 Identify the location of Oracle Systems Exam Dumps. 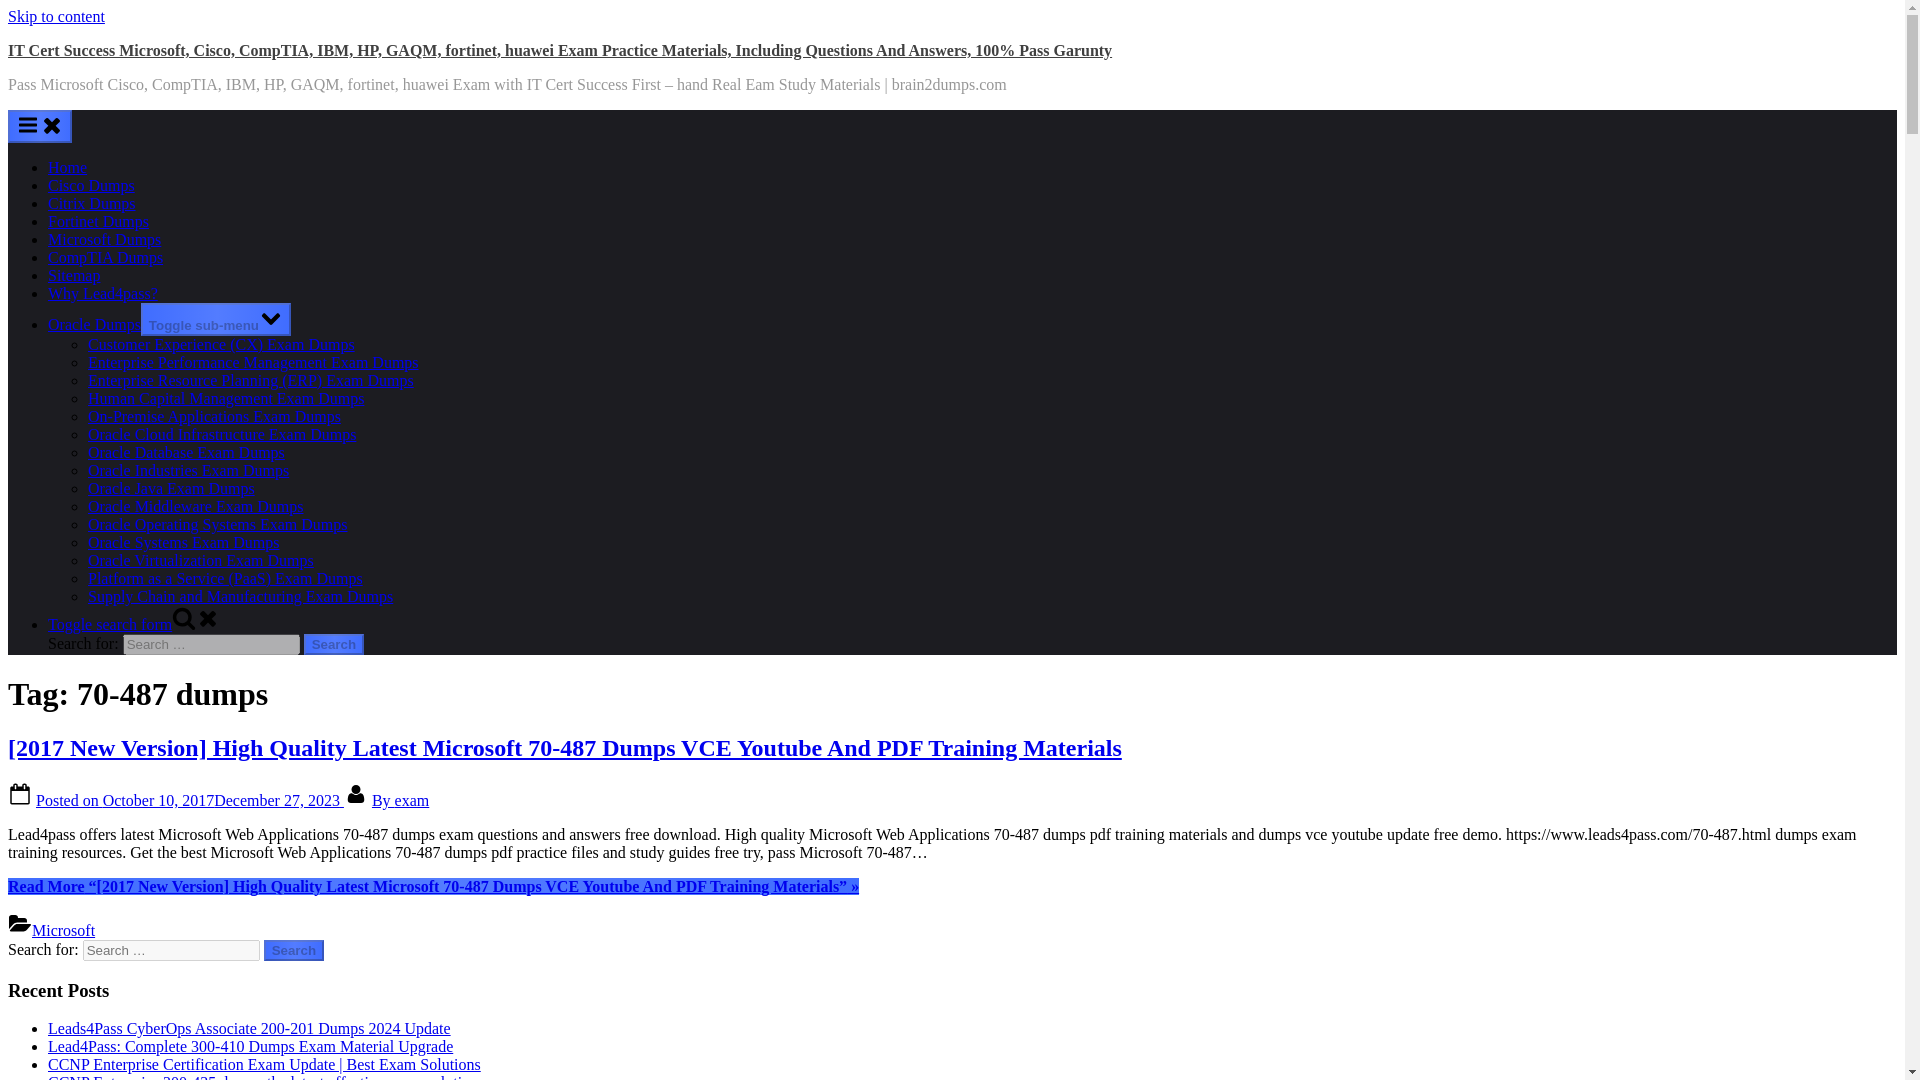
(184, 542).